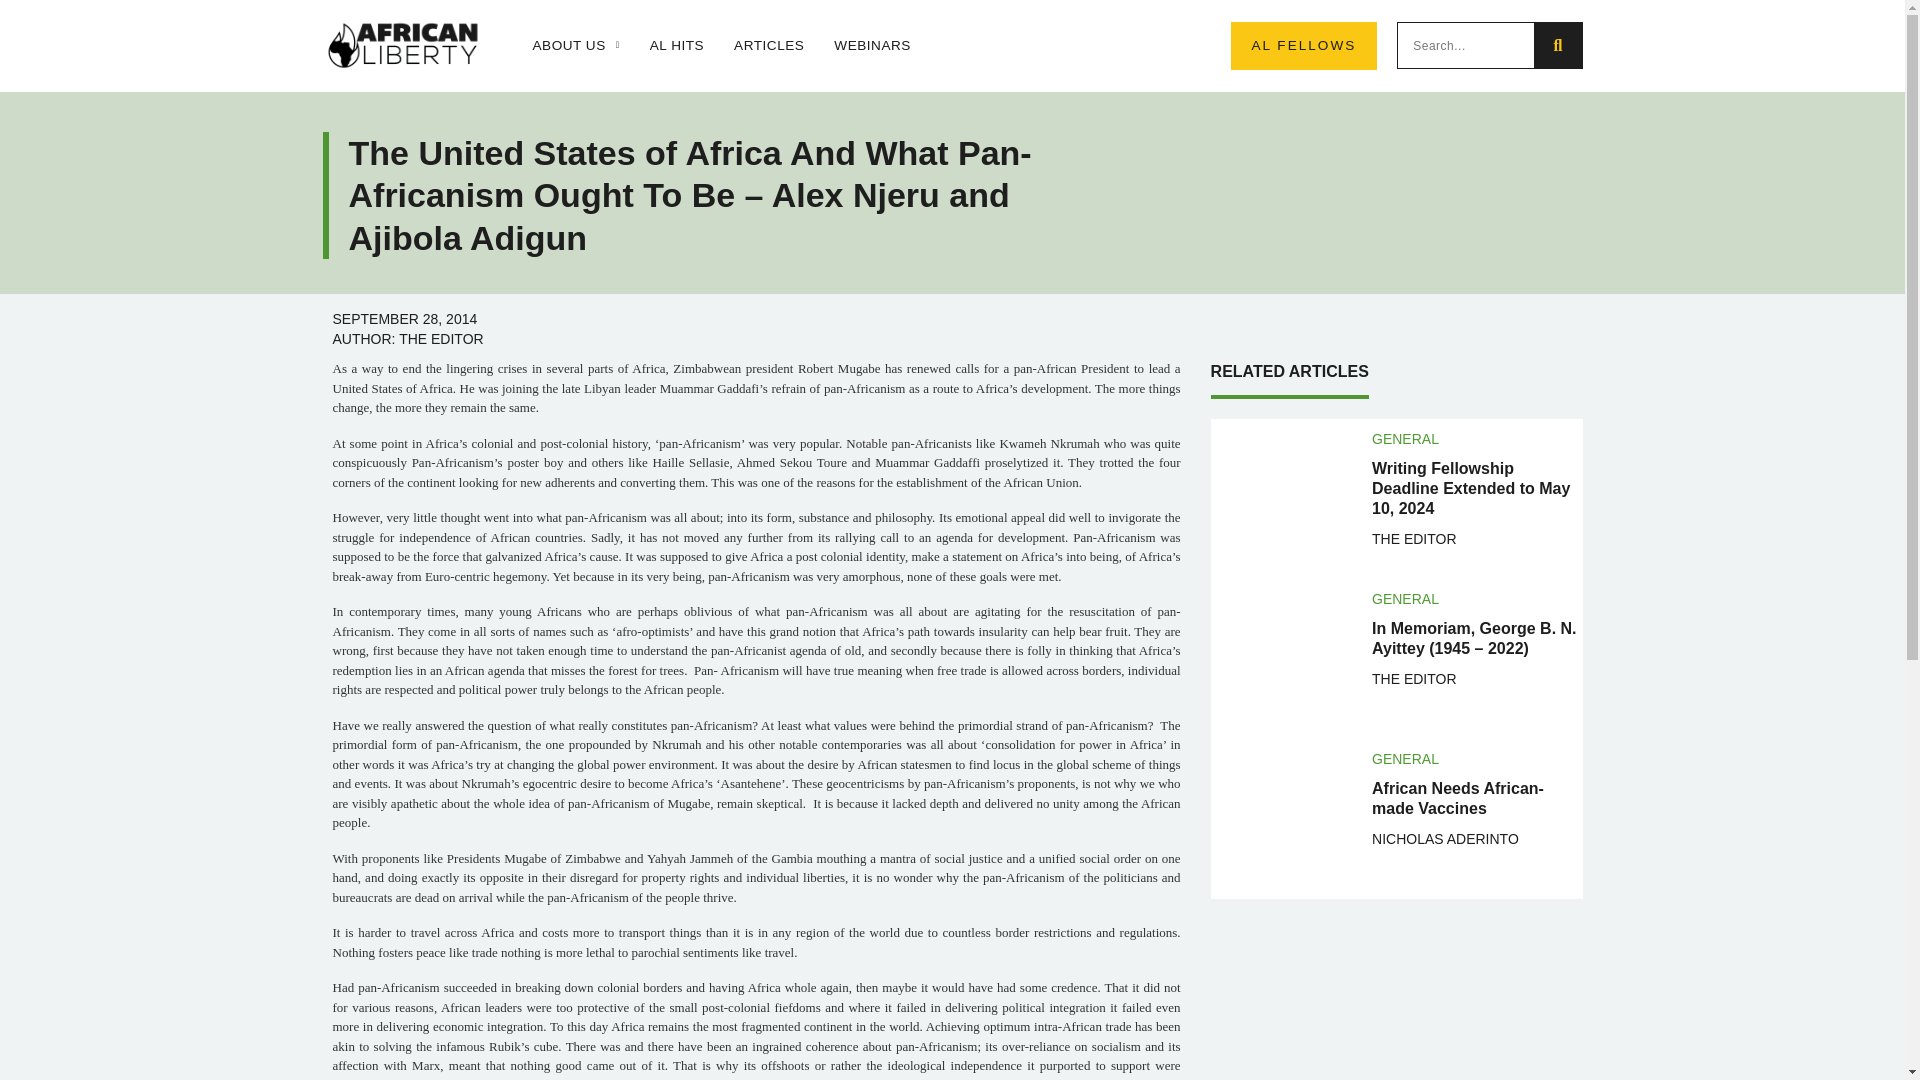 Image resolution: width=1920 pixels, height=1080 pixels. What do you see at coordinates (1303, 46) in the screenshot?
I see `AL FELLOWS` at bounding box center [1303, 46].